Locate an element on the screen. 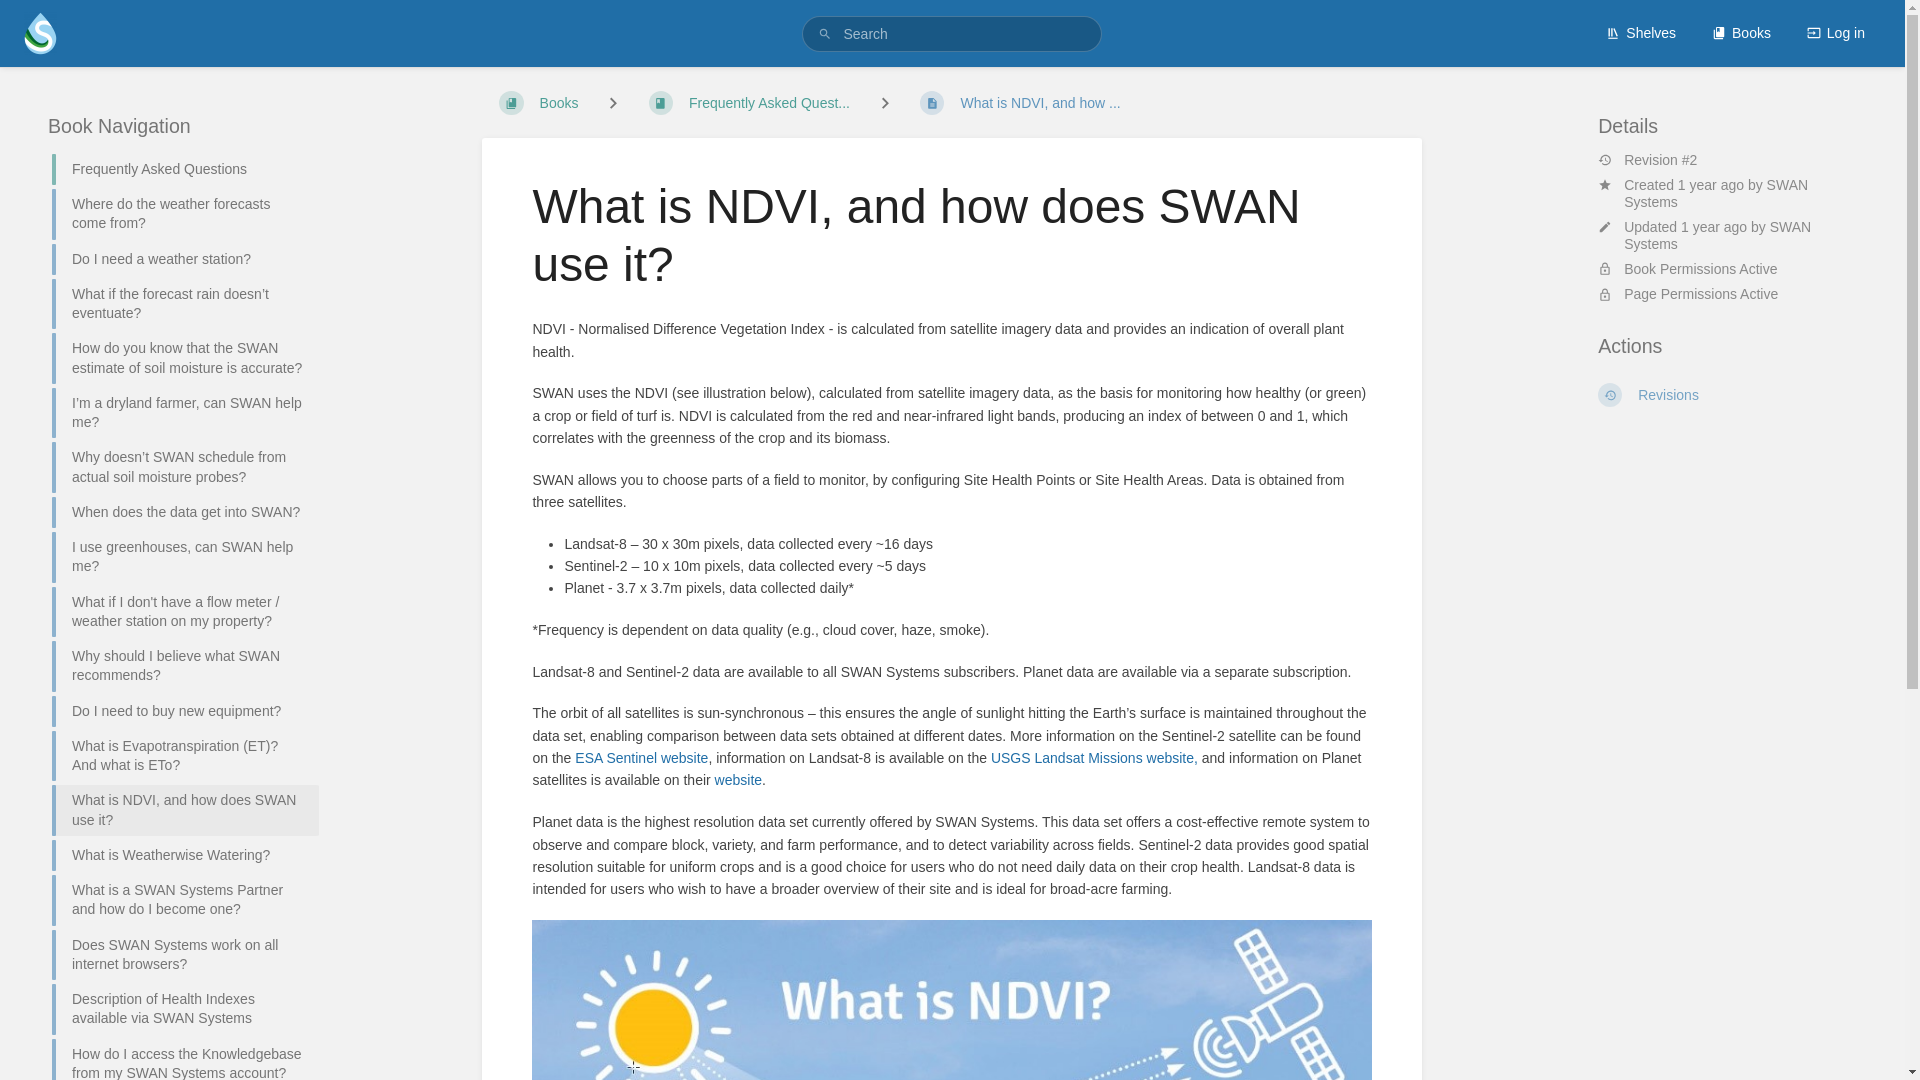 This screenshot has width=1920, height=1080. I use greenhouses, can SWAN help me? is located at coordinates (177, 558).